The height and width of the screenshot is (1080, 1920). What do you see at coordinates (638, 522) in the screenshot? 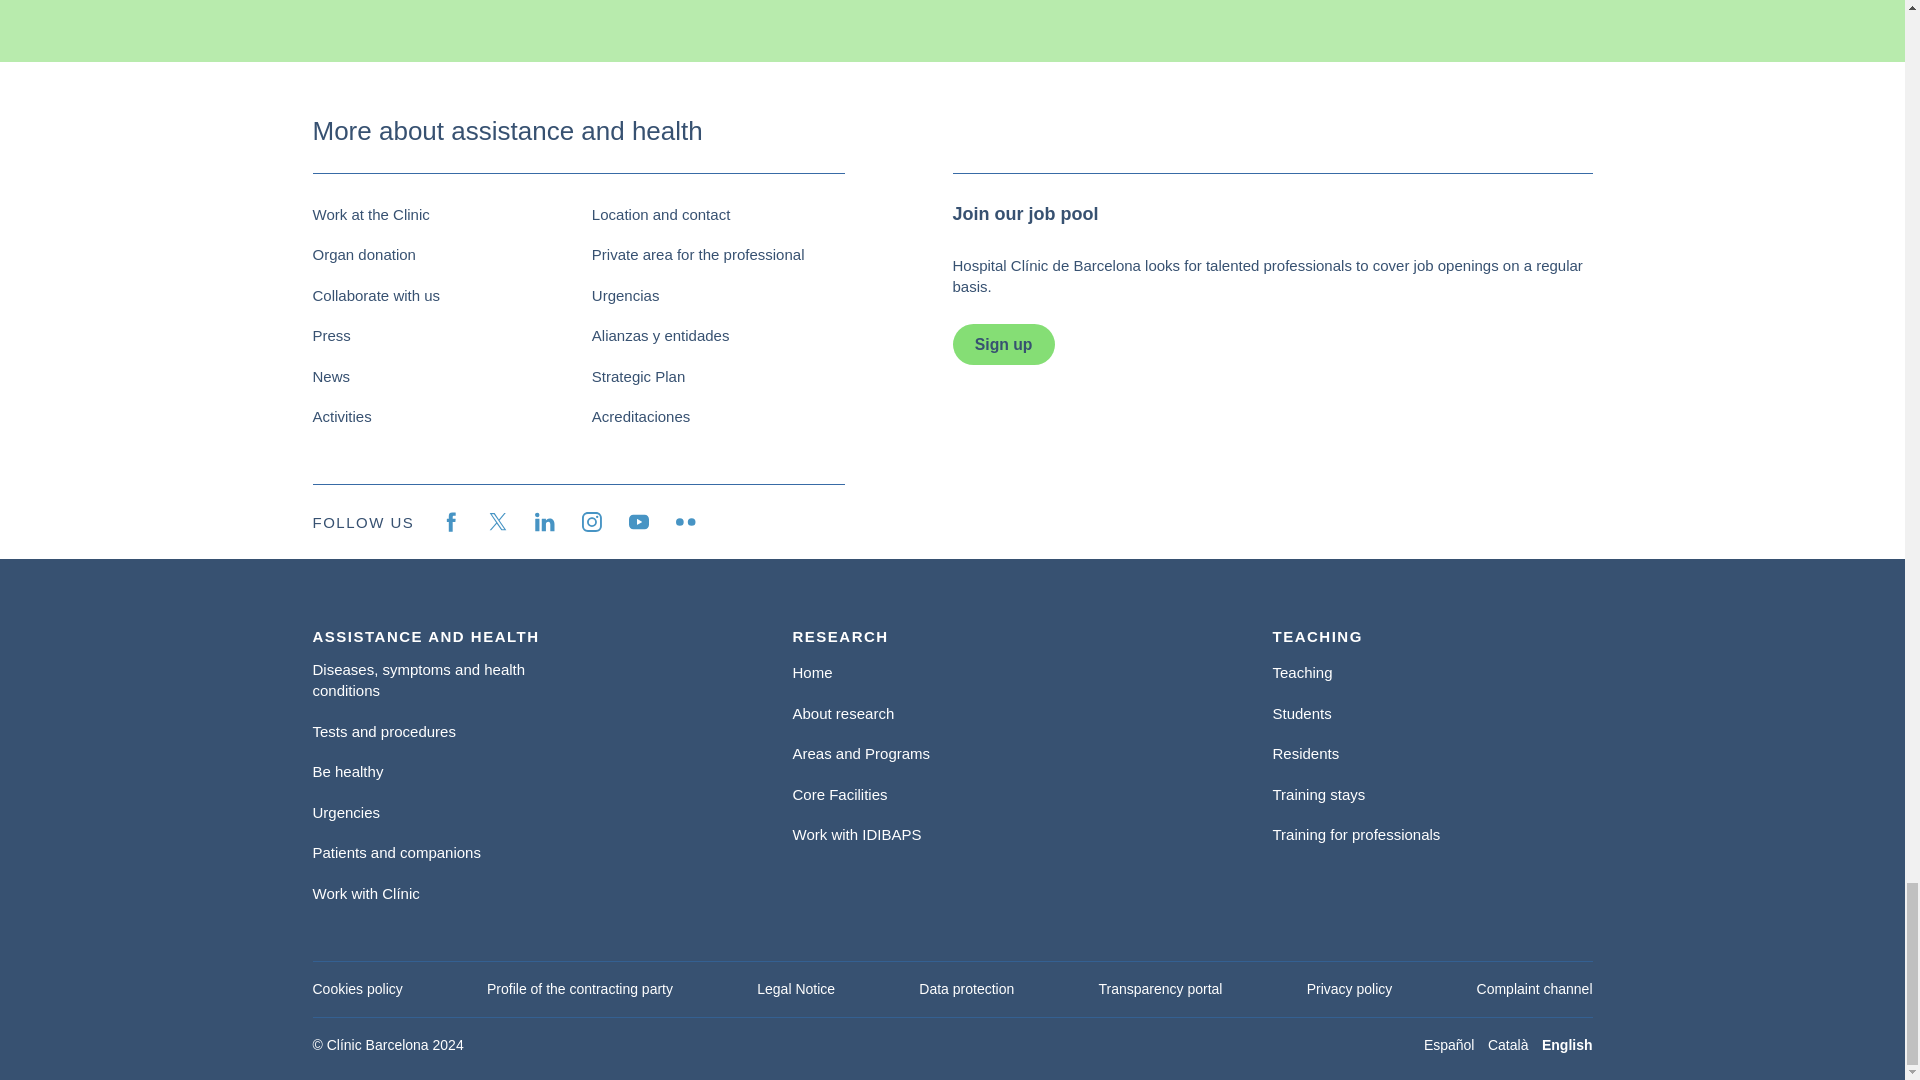
I see `Follow us on youtube` at bounding box center [638, 522].